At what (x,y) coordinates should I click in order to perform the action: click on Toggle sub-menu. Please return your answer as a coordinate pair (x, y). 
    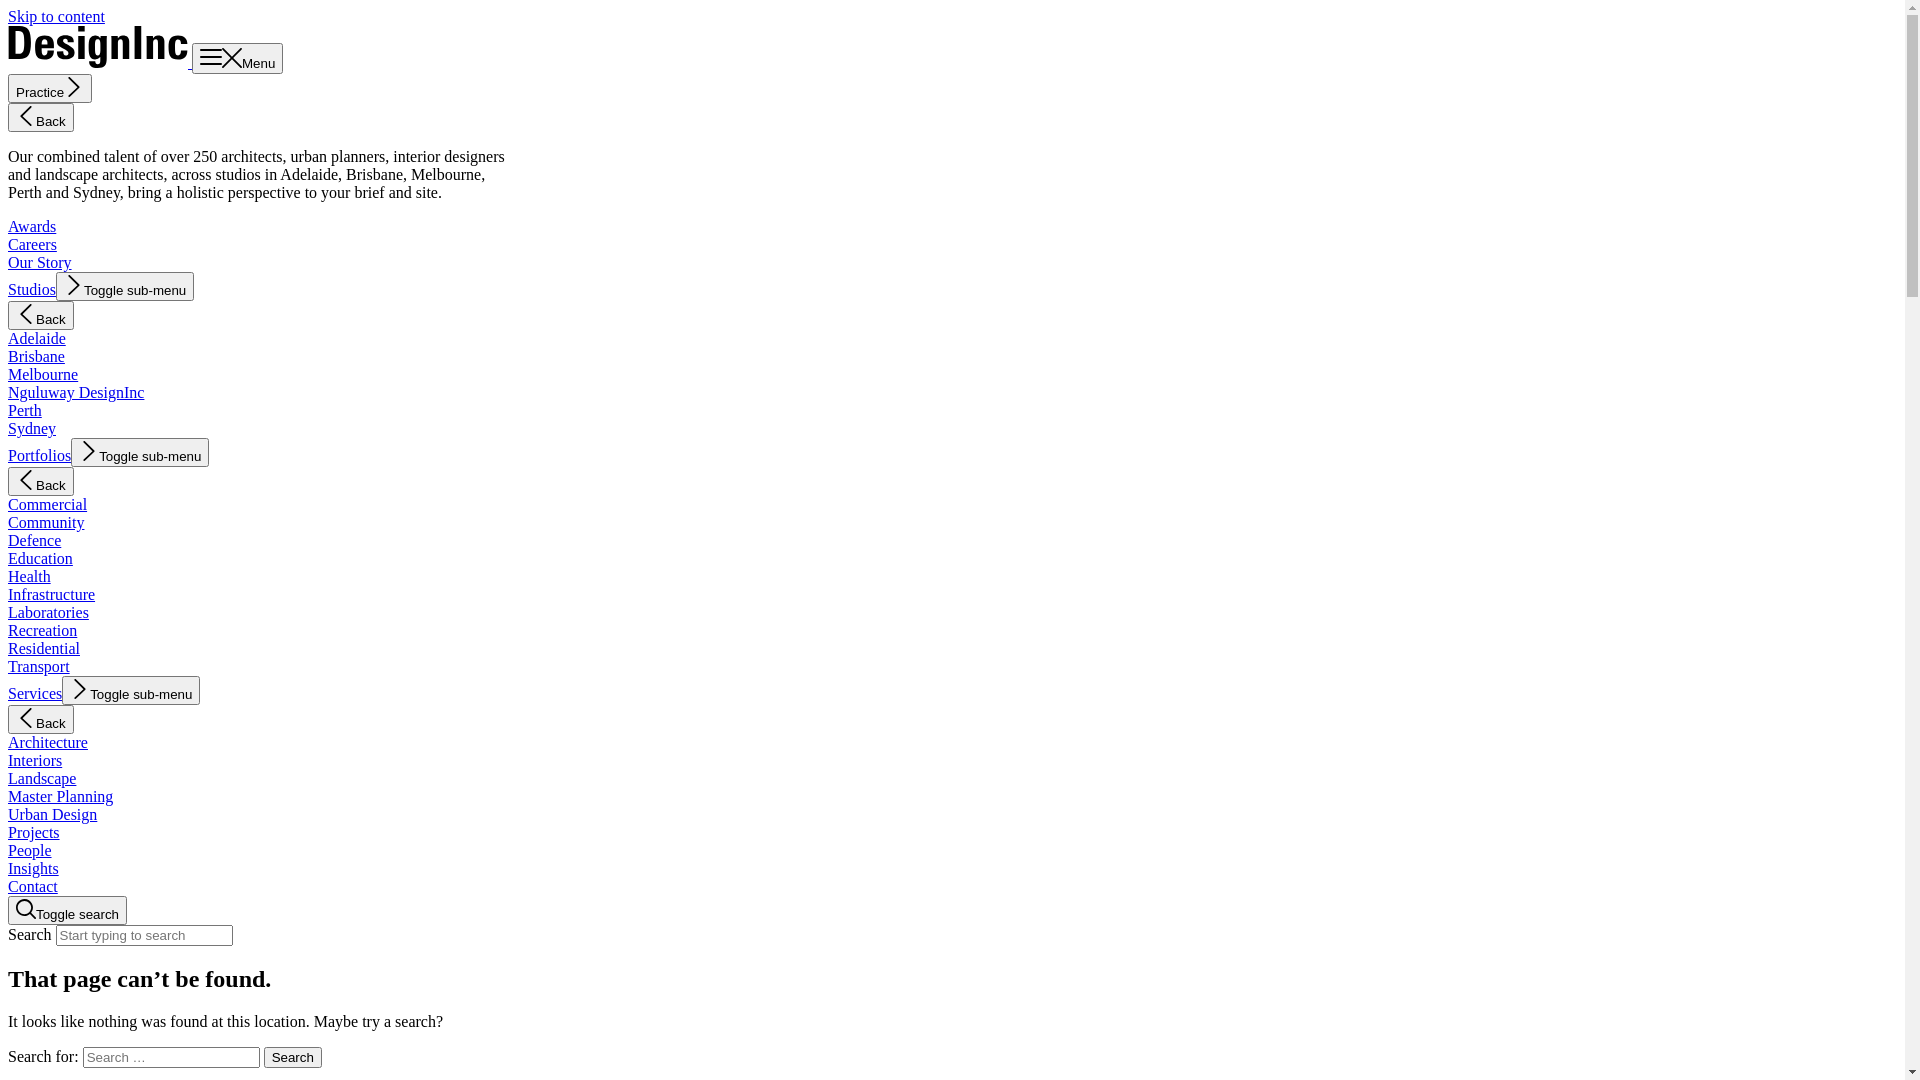
    Looking at the image, I should click on (140, 452).